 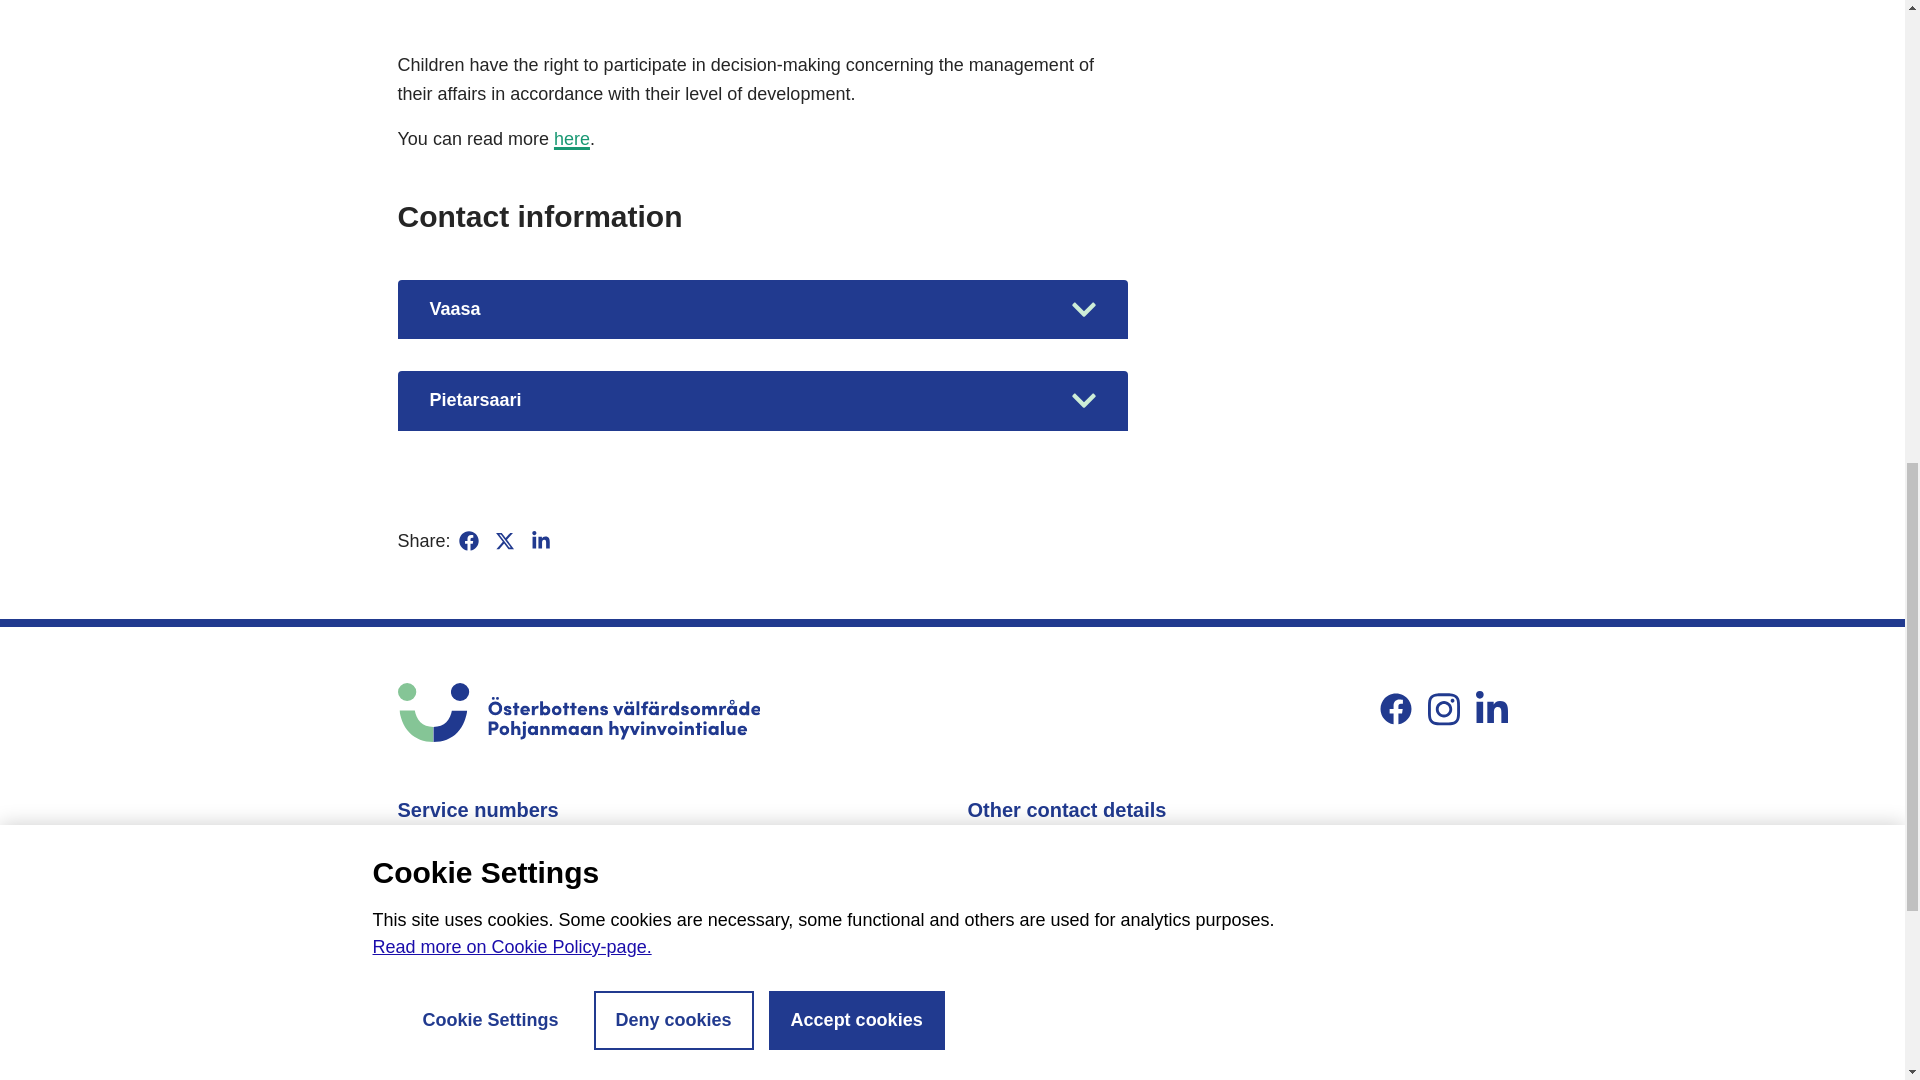 What do you see at coordinates (462, 890) in the screenshot?
I see `116 117` at bounding box center [462, 890].